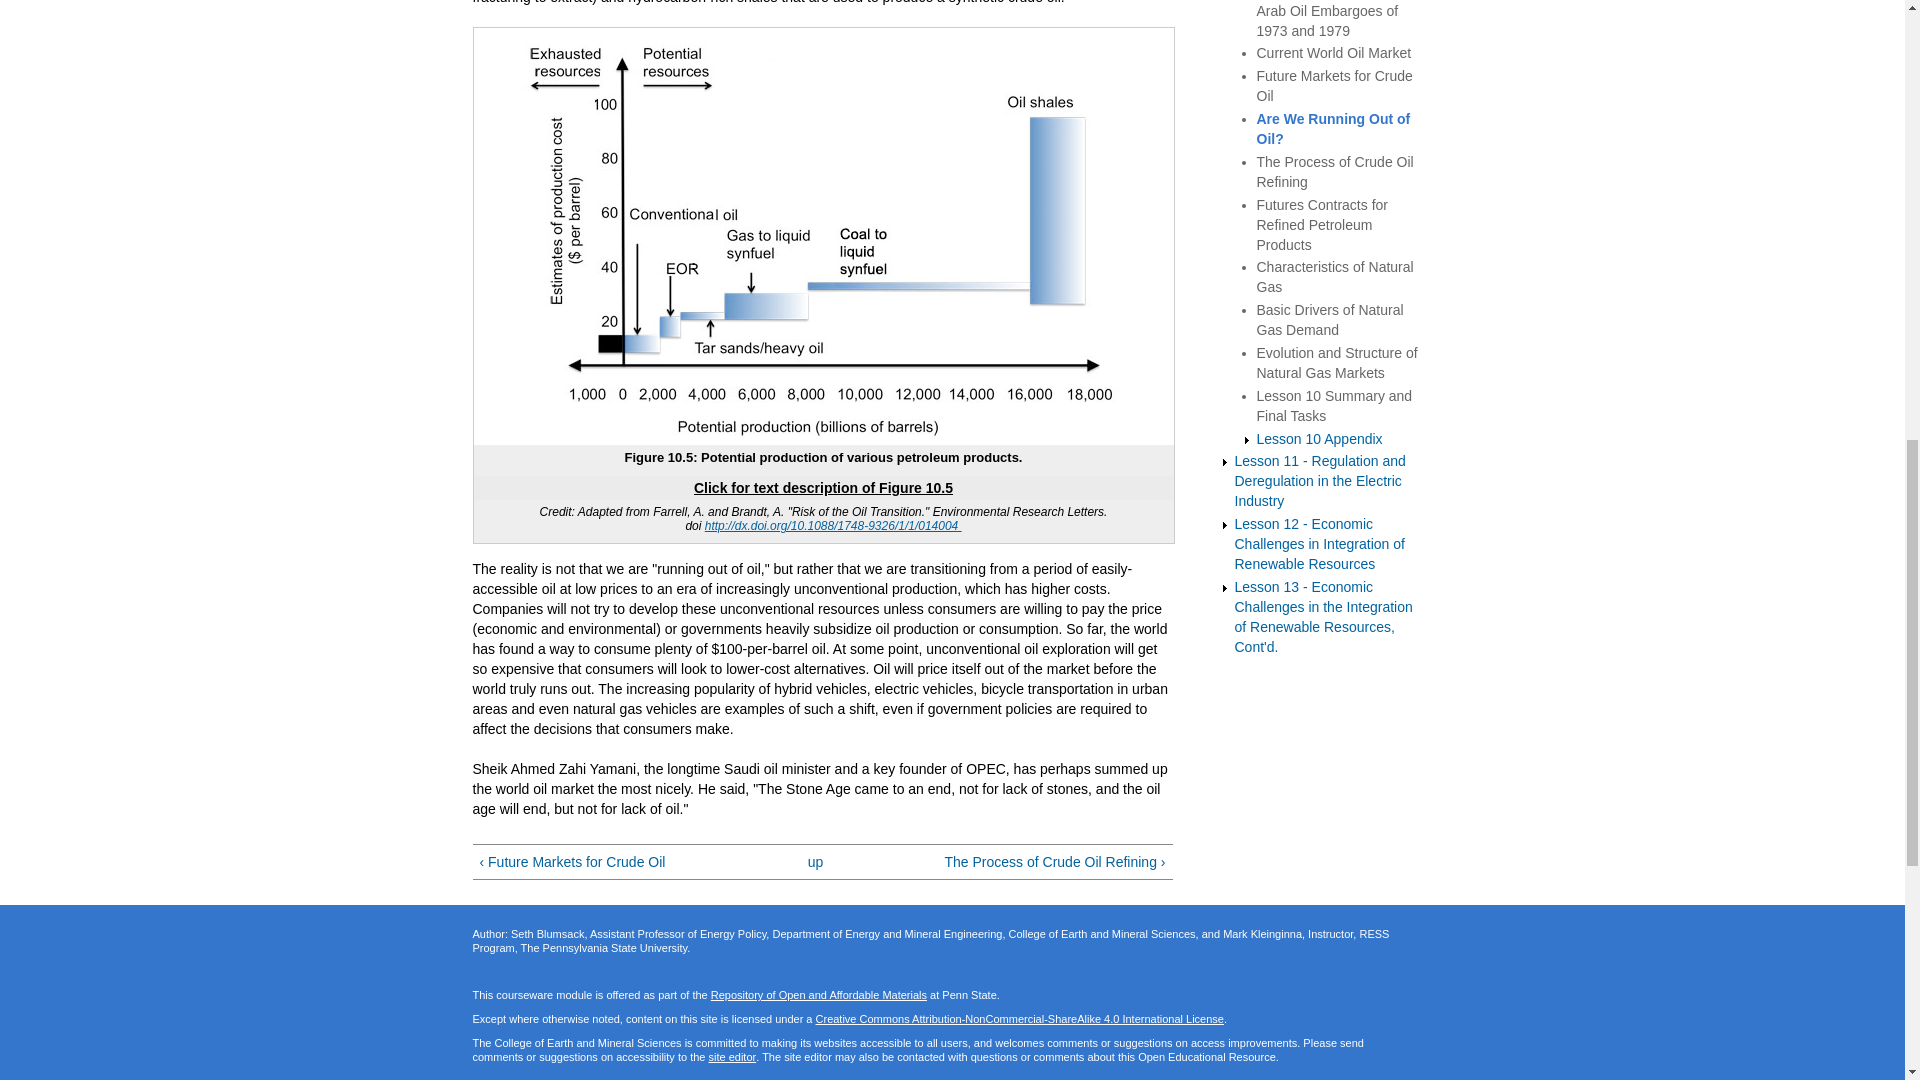 This screenshot has width=1920, height=1080. What do you see at coordinates (1021, 862) in the screenshot?
I see `Go to next page` at bounding box center [1021, 862].